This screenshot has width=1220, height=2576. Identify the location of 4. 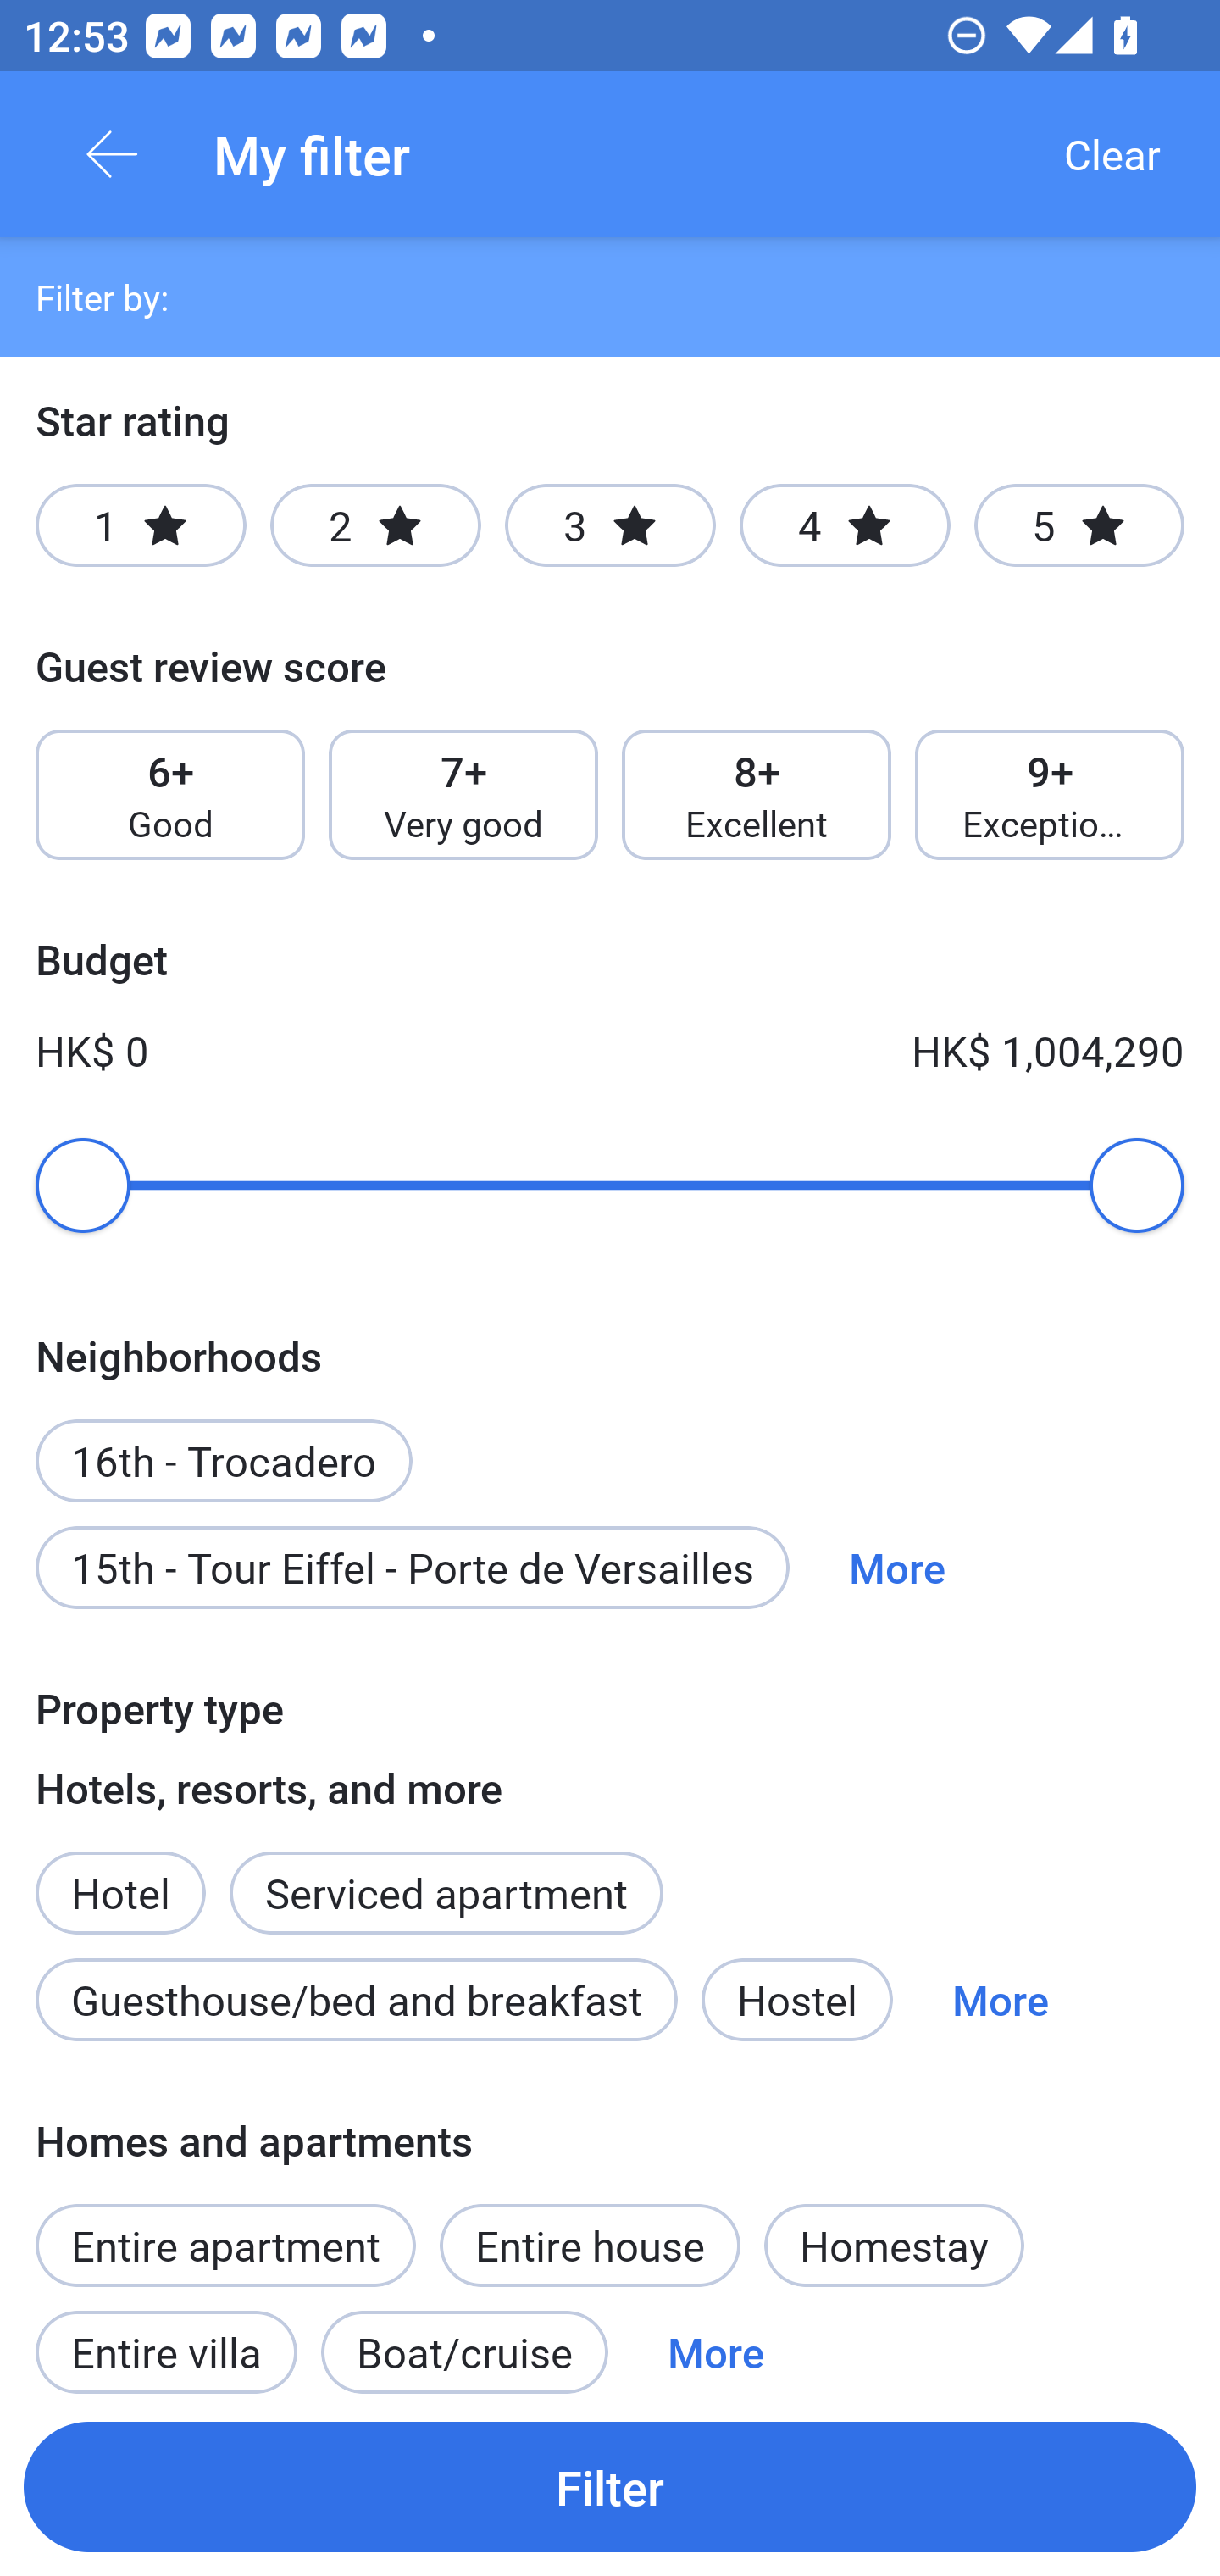
(844, 525).